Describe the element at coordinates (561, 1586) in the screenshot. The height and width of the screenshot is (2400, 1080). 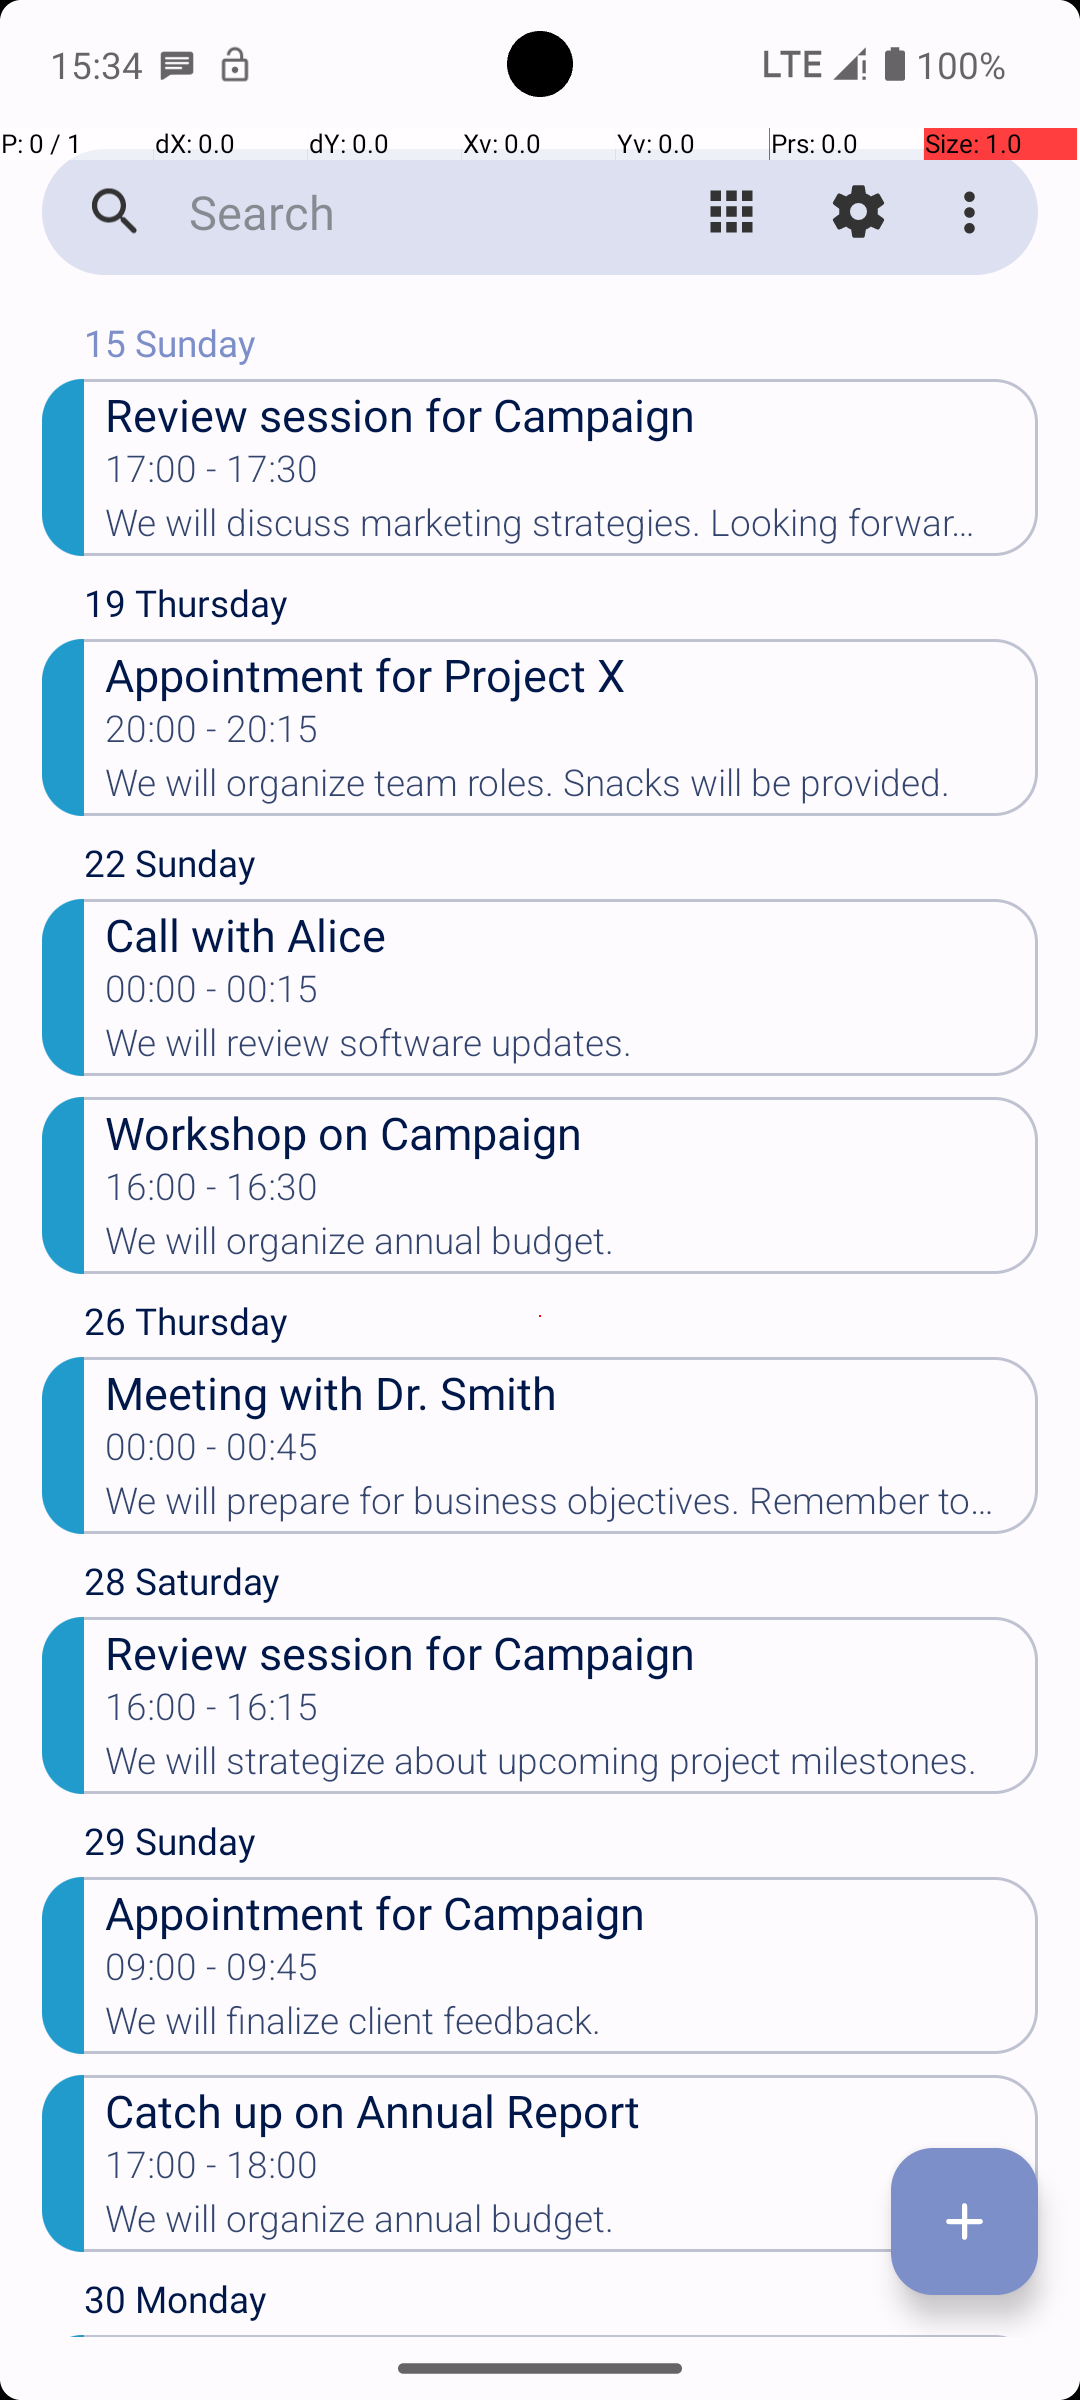
I see `28 Saturday` at that location.